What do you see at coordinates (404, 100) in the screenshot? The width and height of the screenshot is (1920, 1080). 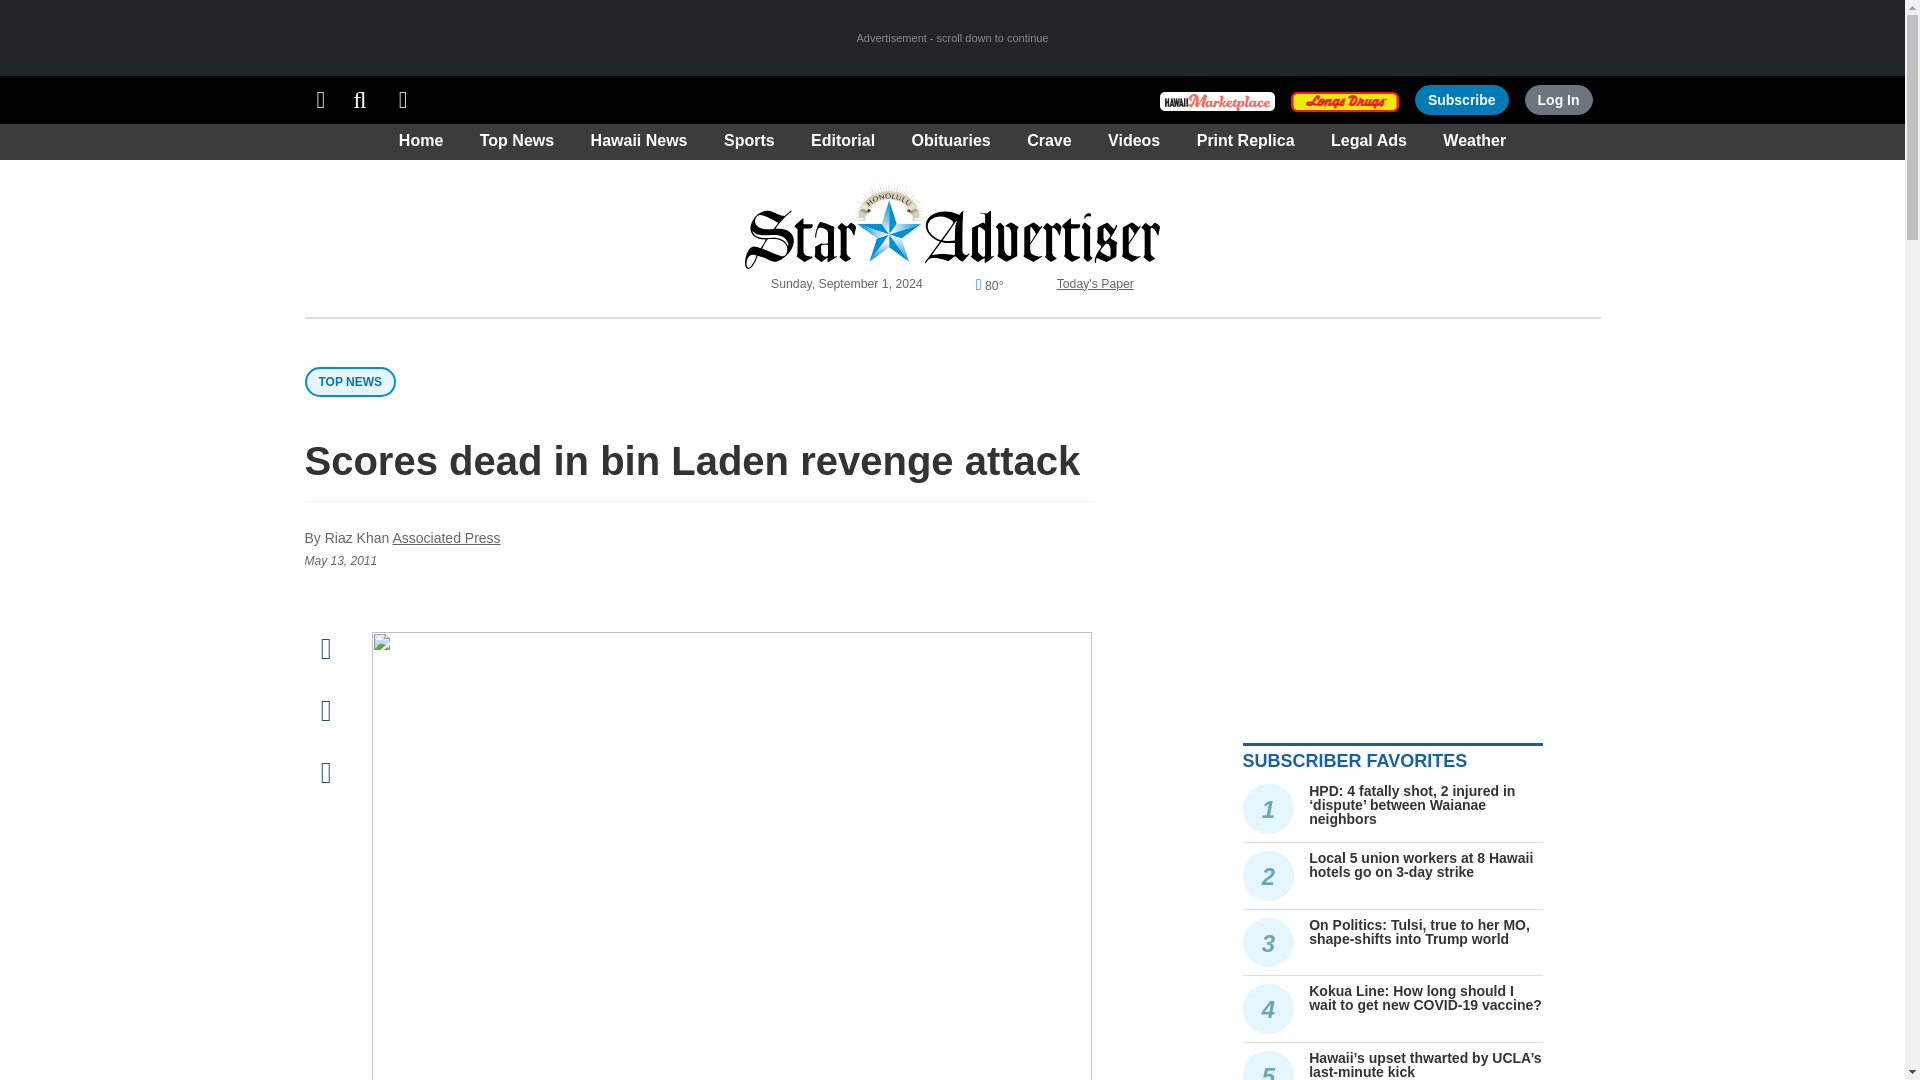 I see `Print Replica` at bounding box center [404, 100].